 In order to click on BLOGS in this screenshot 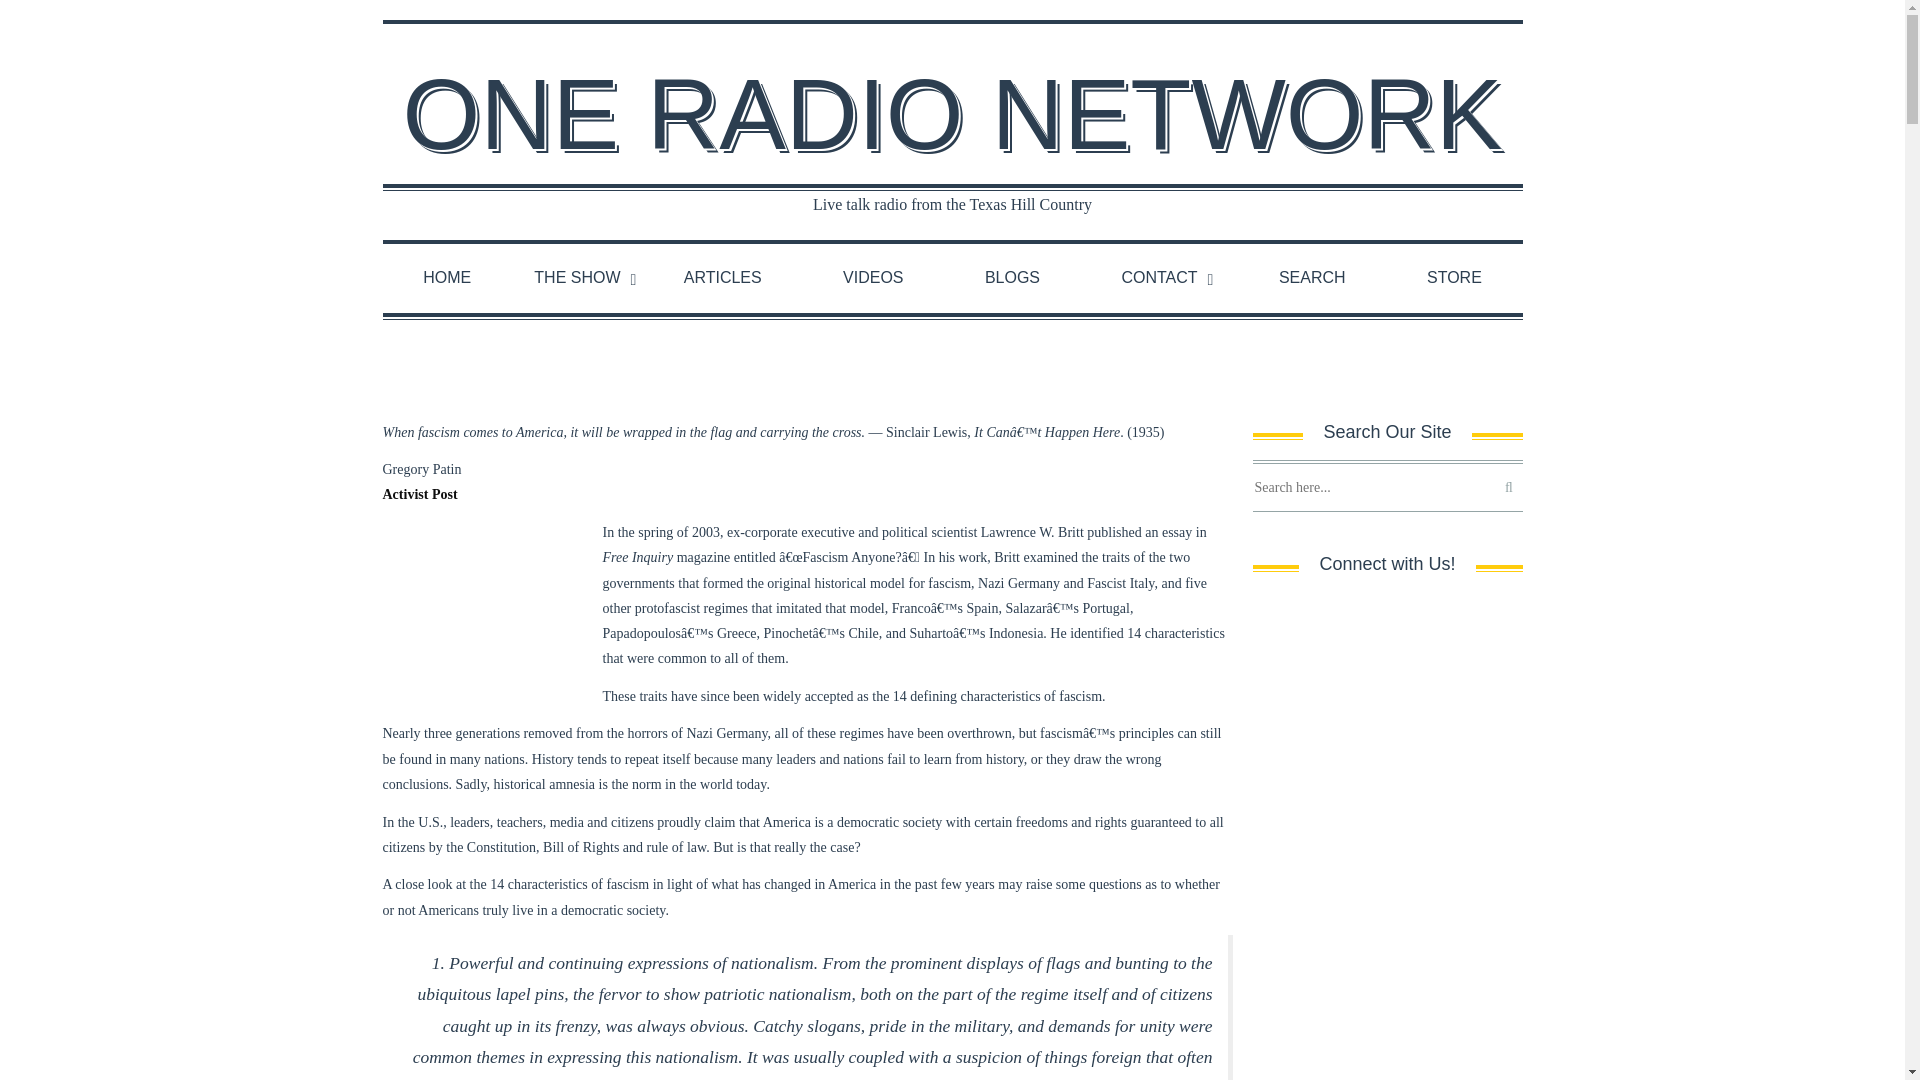, I will do `click(1012, 278)`.